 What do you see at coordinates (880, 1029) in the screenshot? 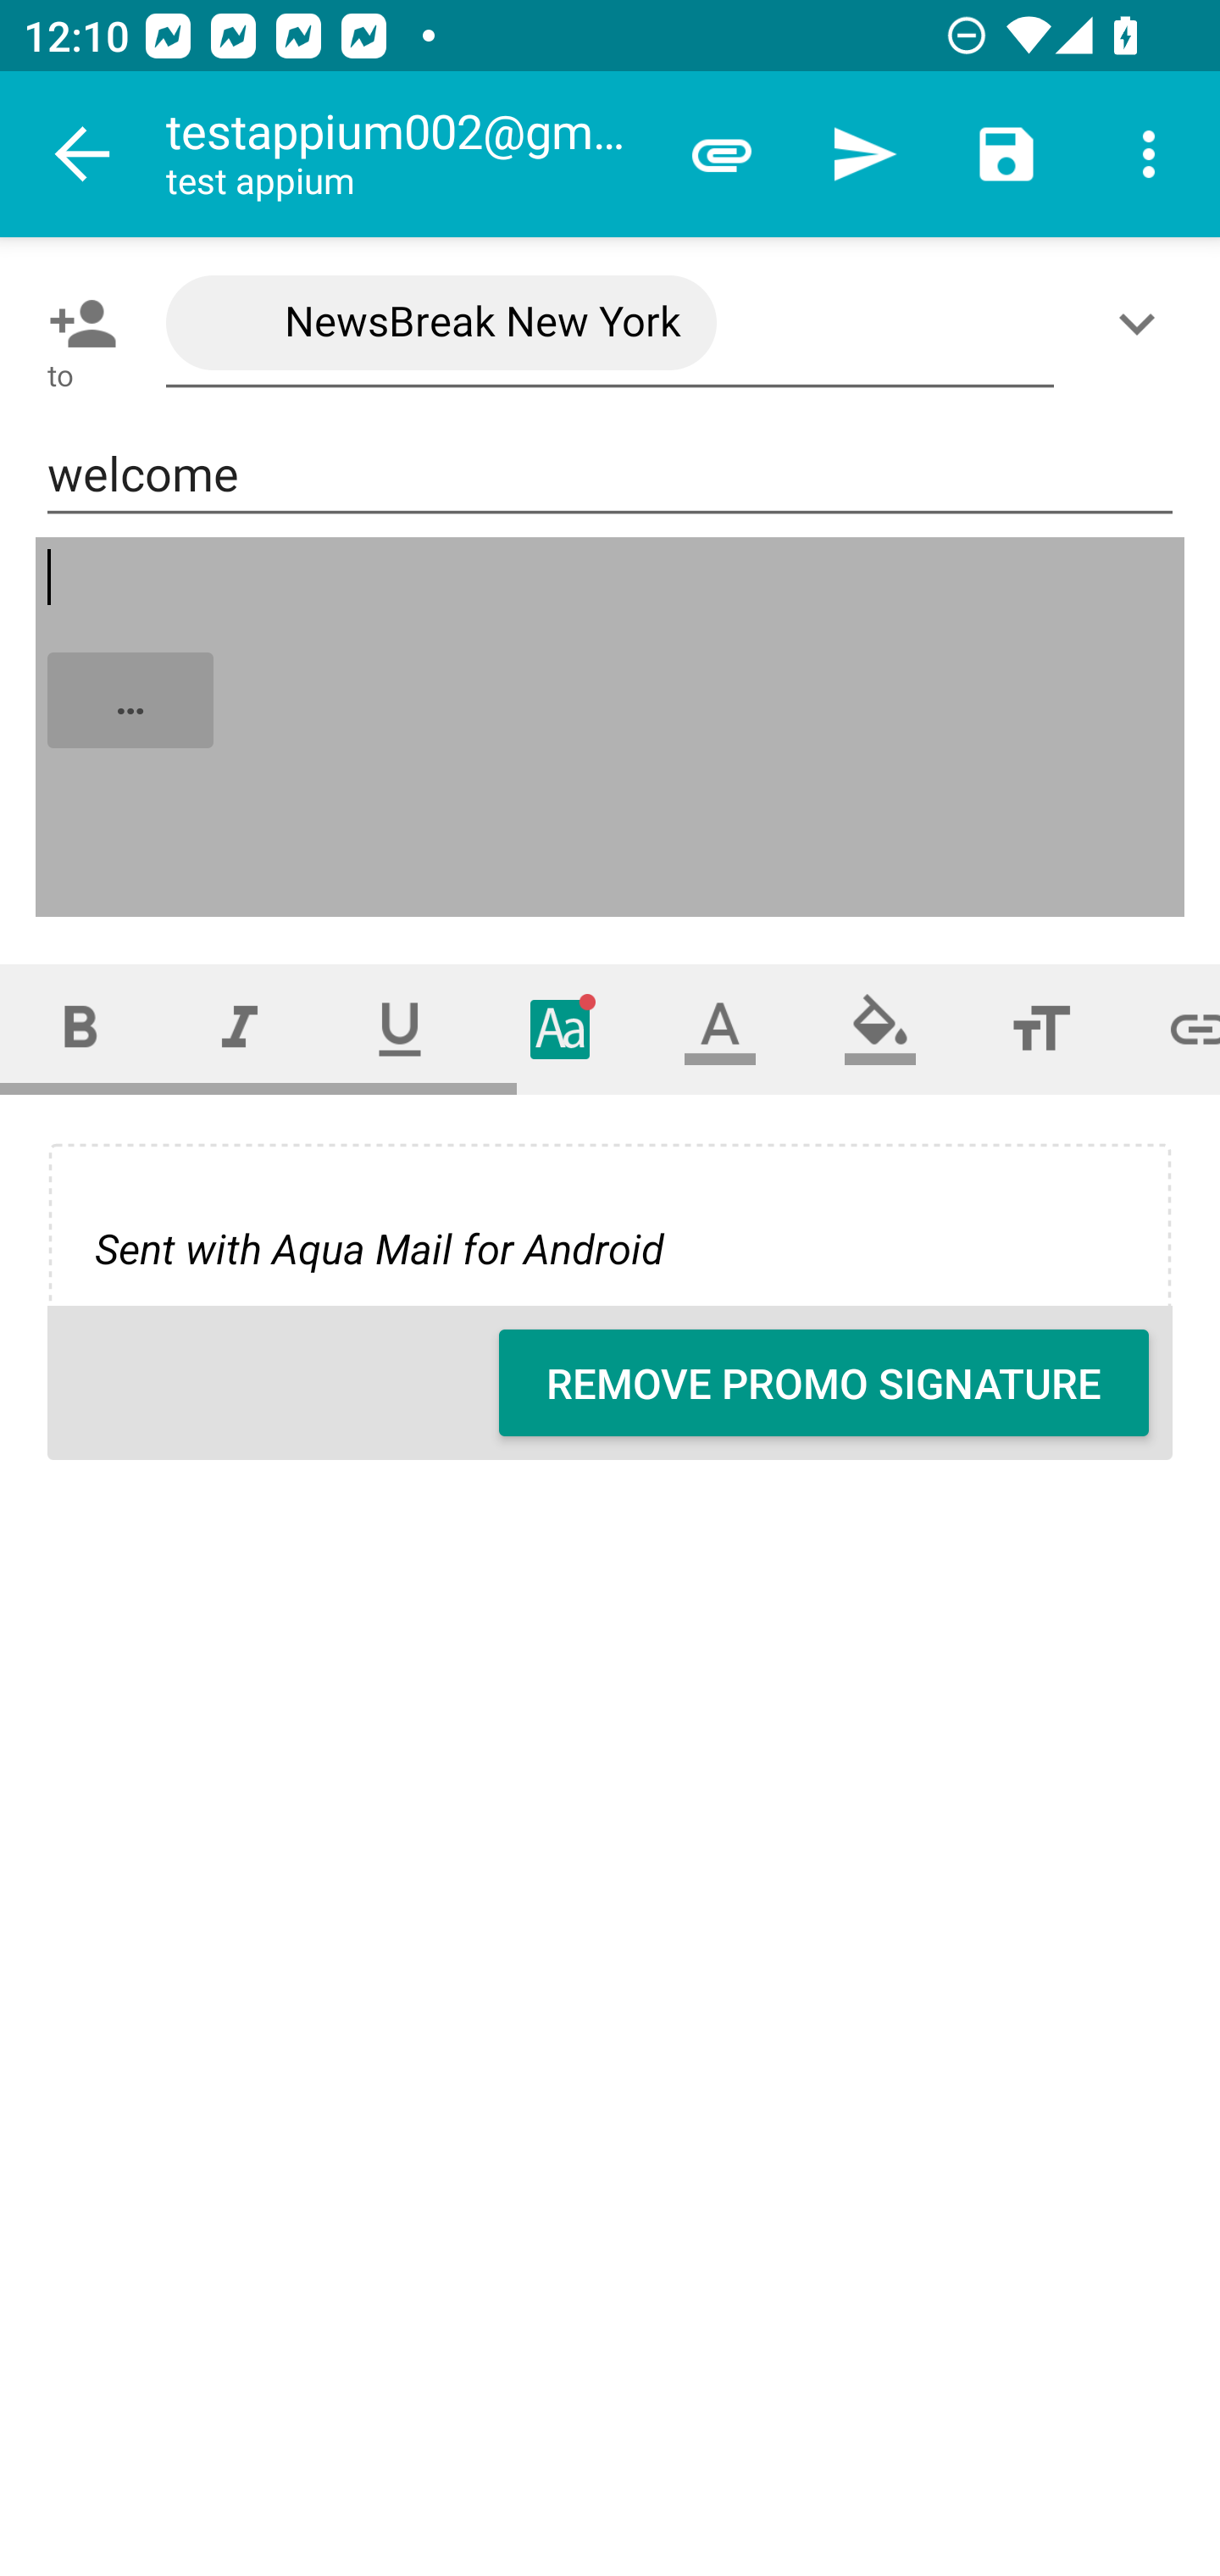
I see `Fill color` at bounding box center [880, 1029].